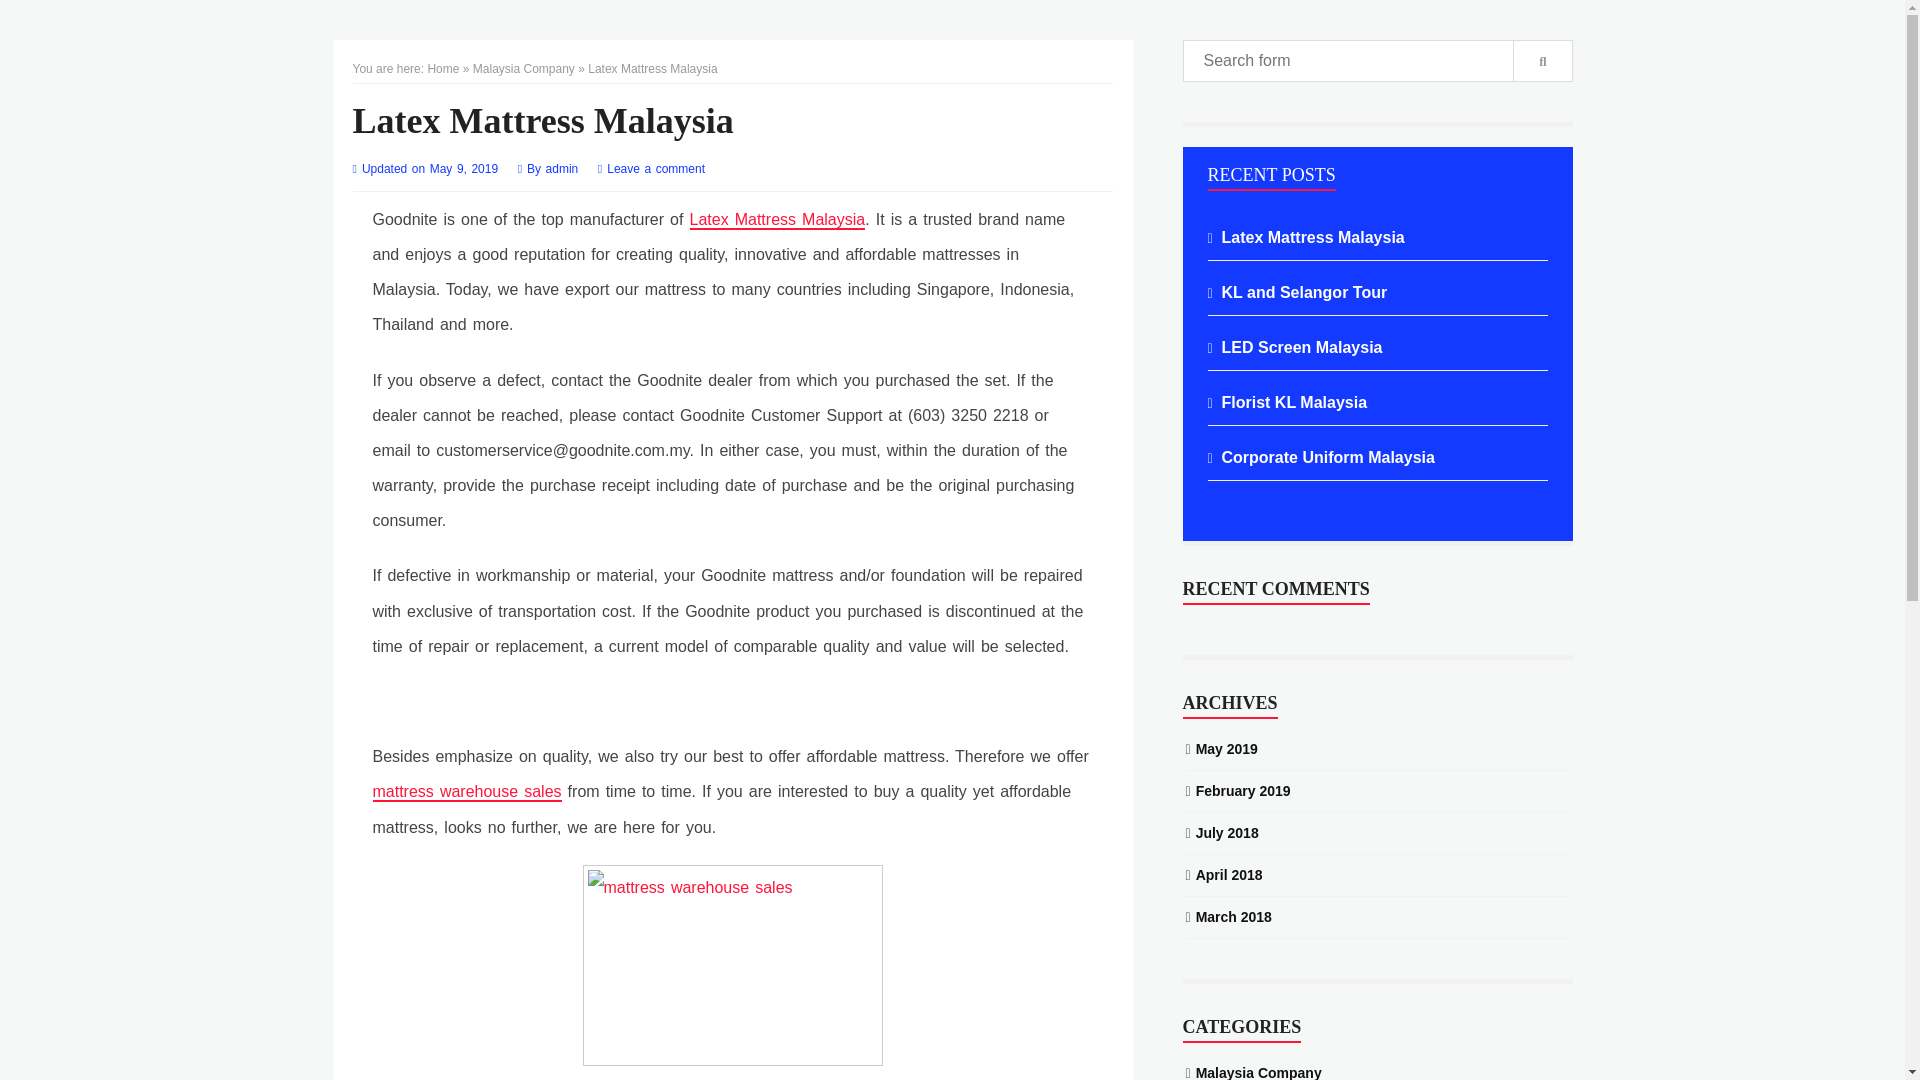 This screenshot has width=1920, height=1080. I want to click on February 2019, so click(1243, 790).